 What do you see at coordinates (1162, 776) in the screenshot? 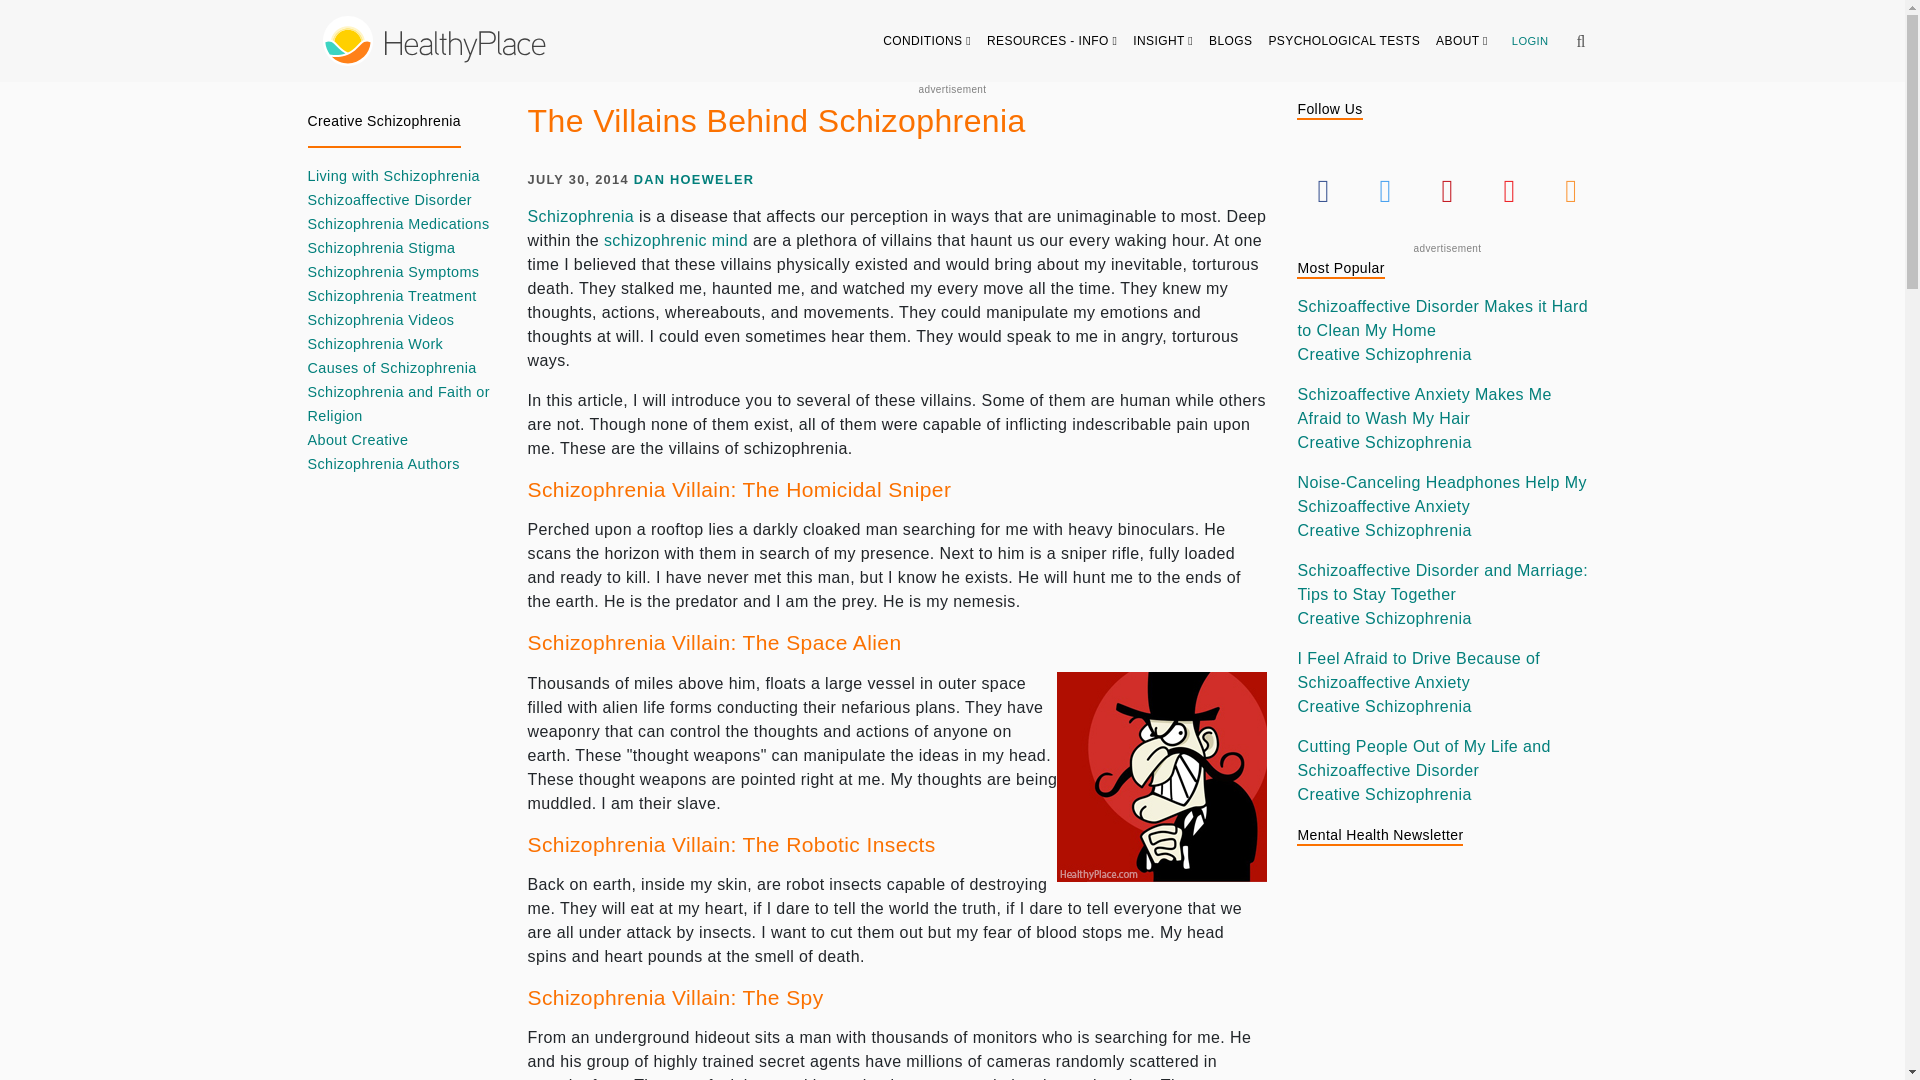
I see `The Villains Behind Schizophrenia` at bounding box center [1162, 776].